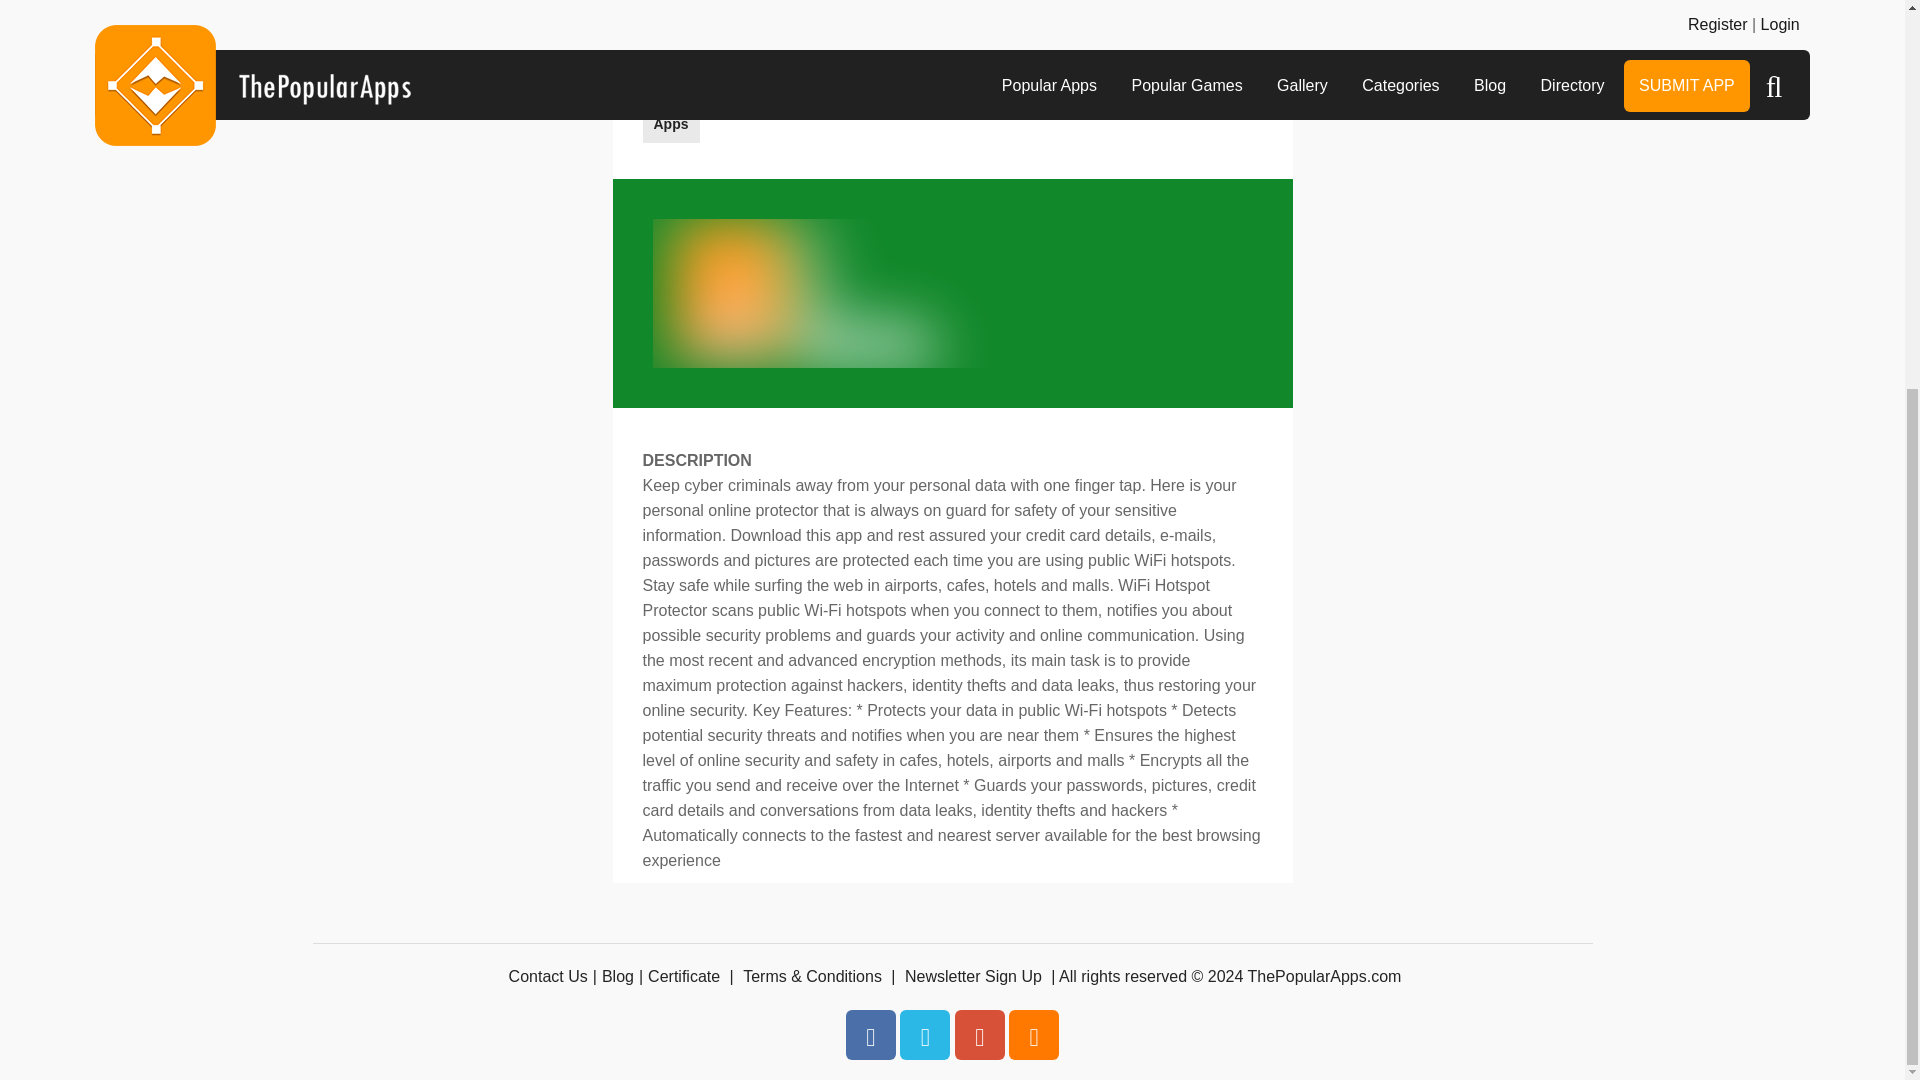 Image resolution: width=1920 pixels, height=1080 pixels. Describe the element at coordinates (1048, 80) in the screenshot. I see `Toddlers` at that location.